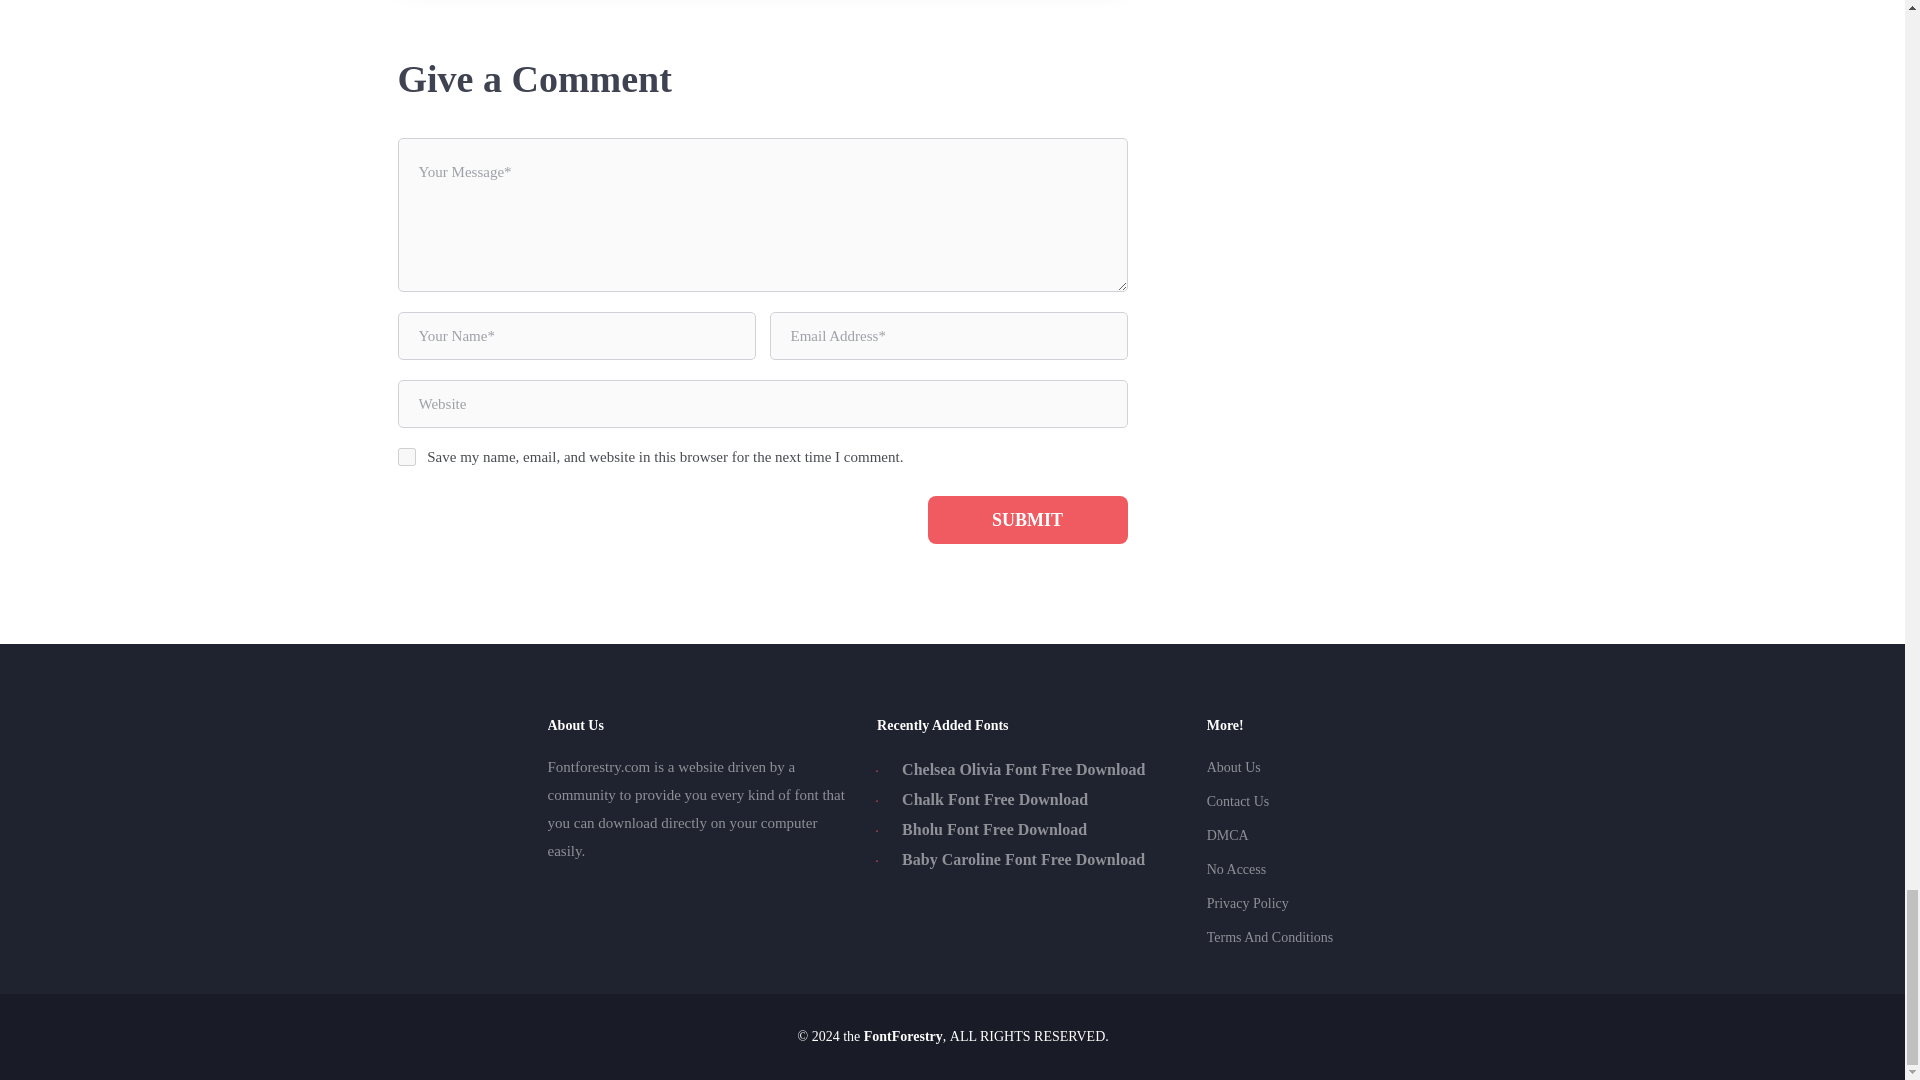 This screenshot has width=1920, height=1080. What do you see at coordinates (406, 456) in the screenshot?
I see `yes` at bounding box center [406, 456].